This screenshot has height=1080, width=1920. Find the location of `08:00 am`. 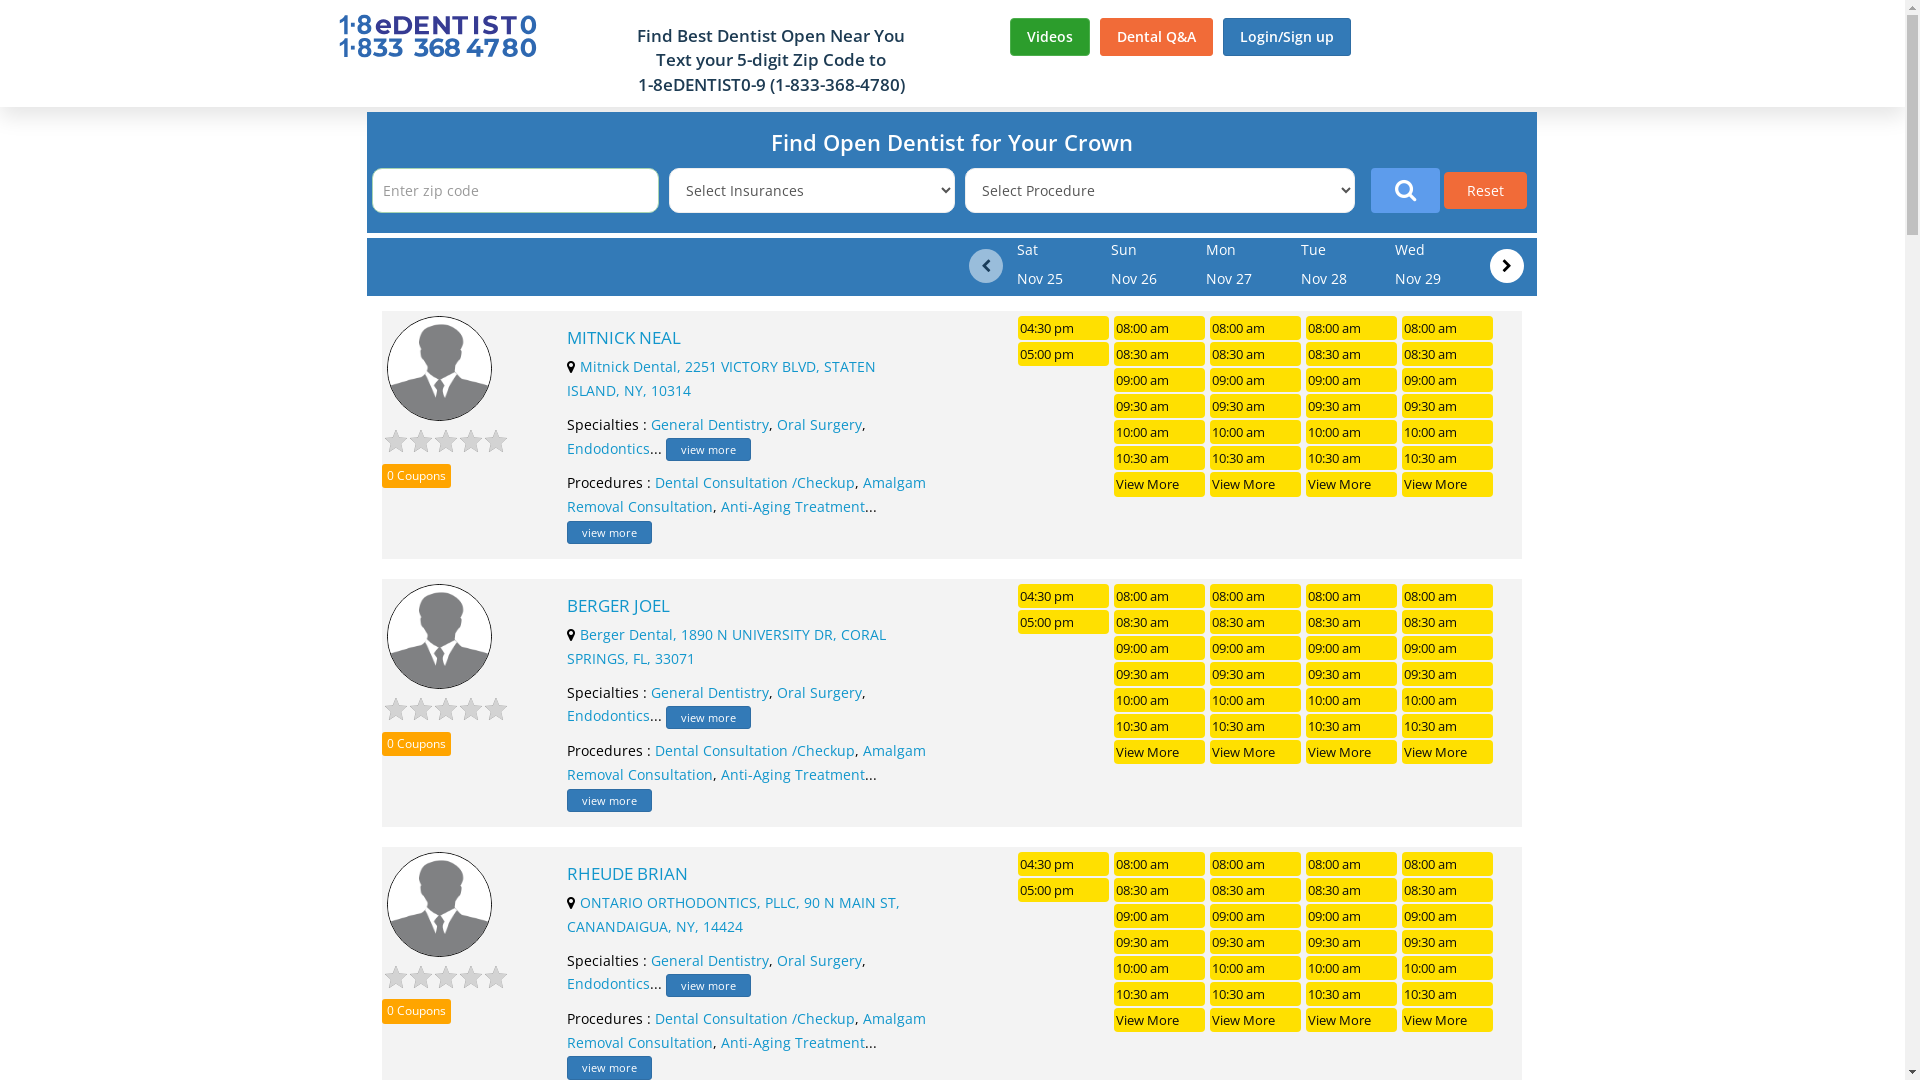

08:00 am is located at coordinates (1352, 328).